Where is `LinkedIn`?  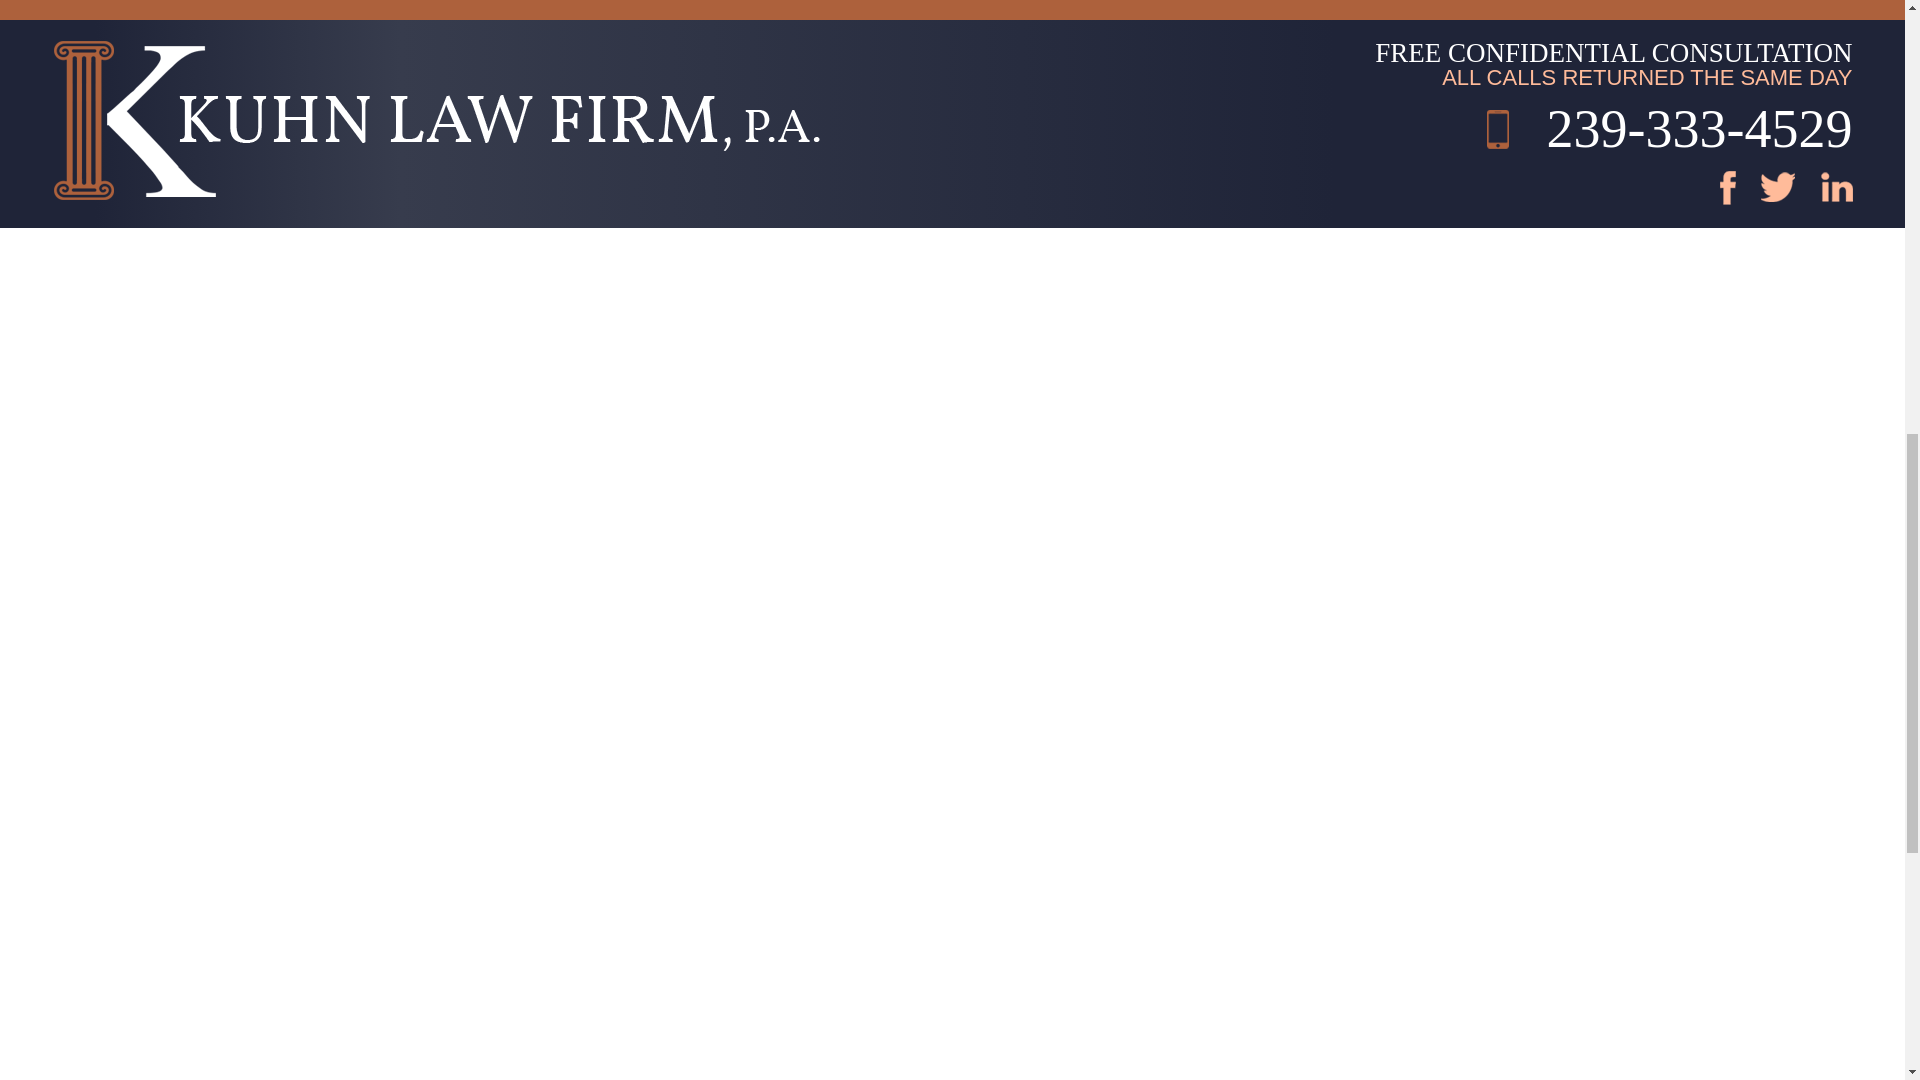
LinkedIn is located at coordinates (275, 185).